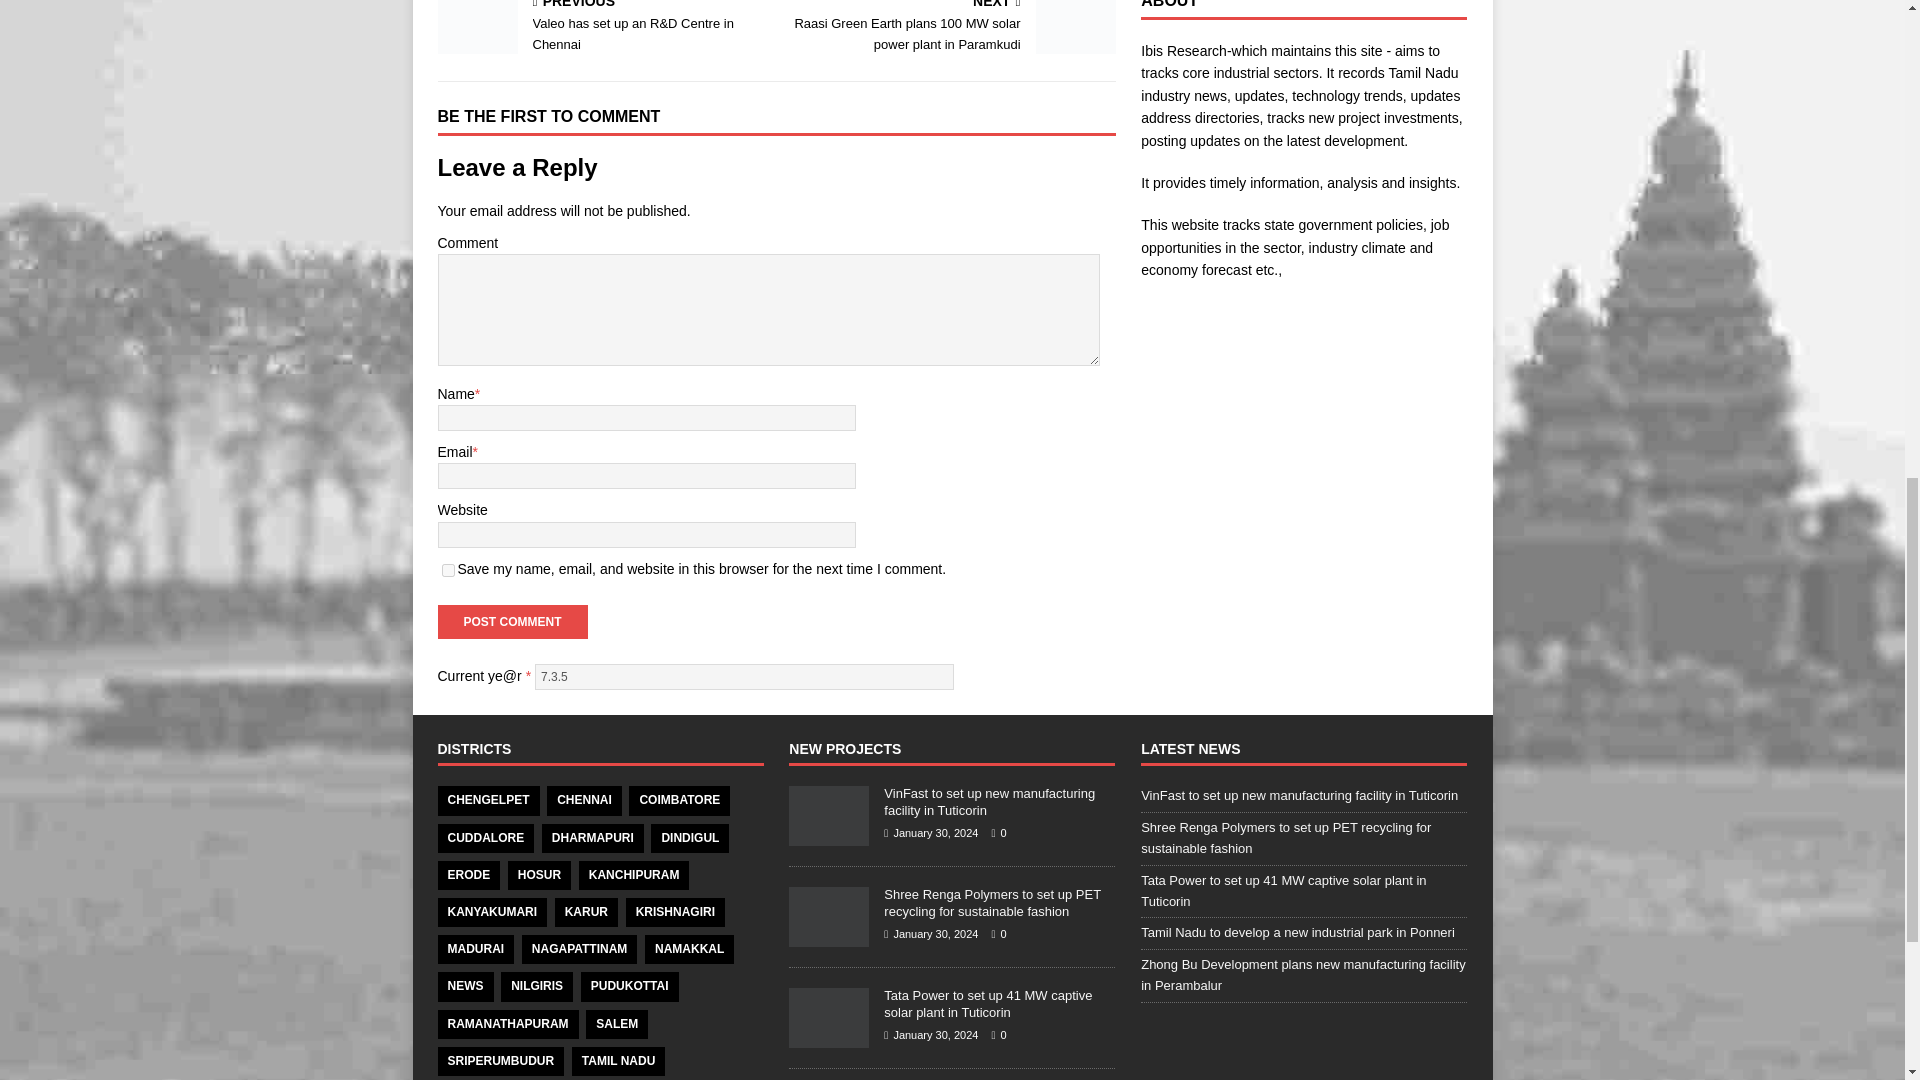 The image size is (1920, 1080). I want to click on VinFast to set up new manufacturing facility in Tuticorin, so click(988, 802).